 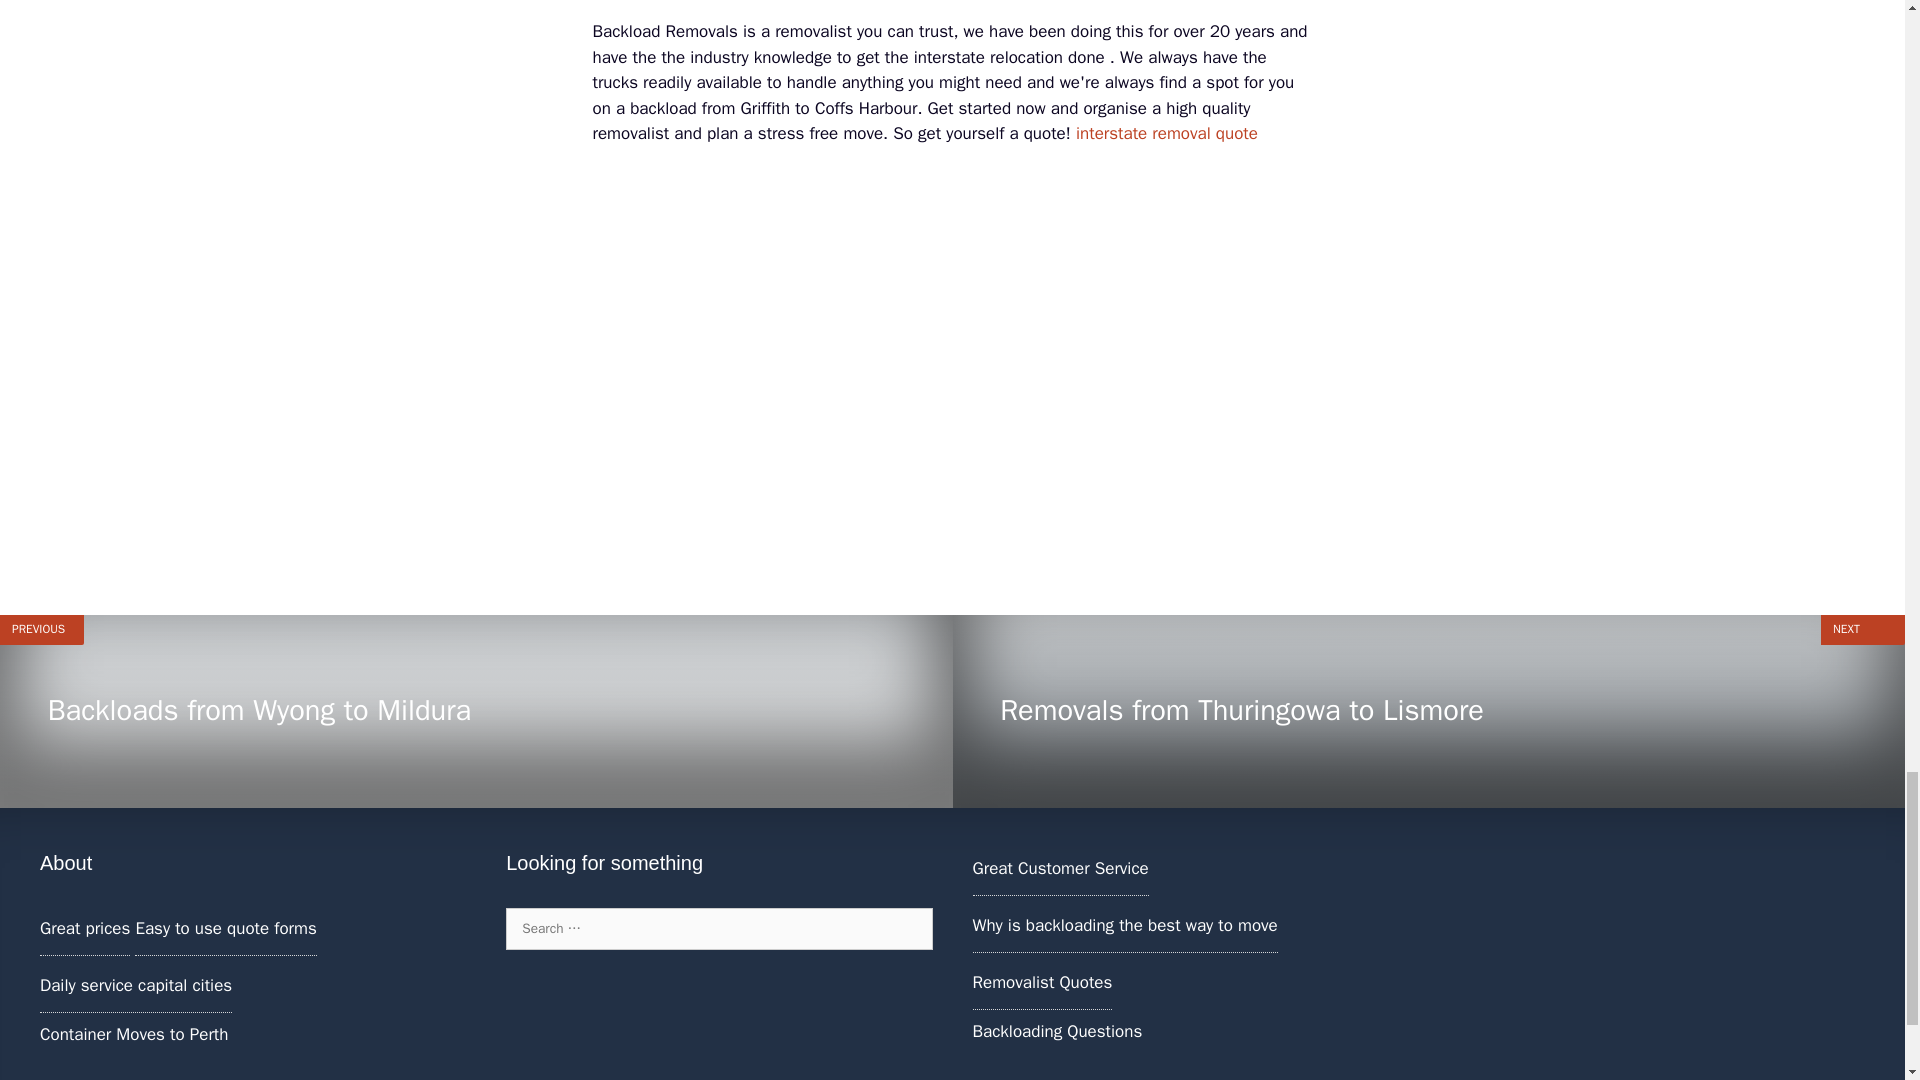 What do you see at coordinates (1060, 868) in the screenshot?
I see `Backloading Questions` at bounding box center [1060, 868].